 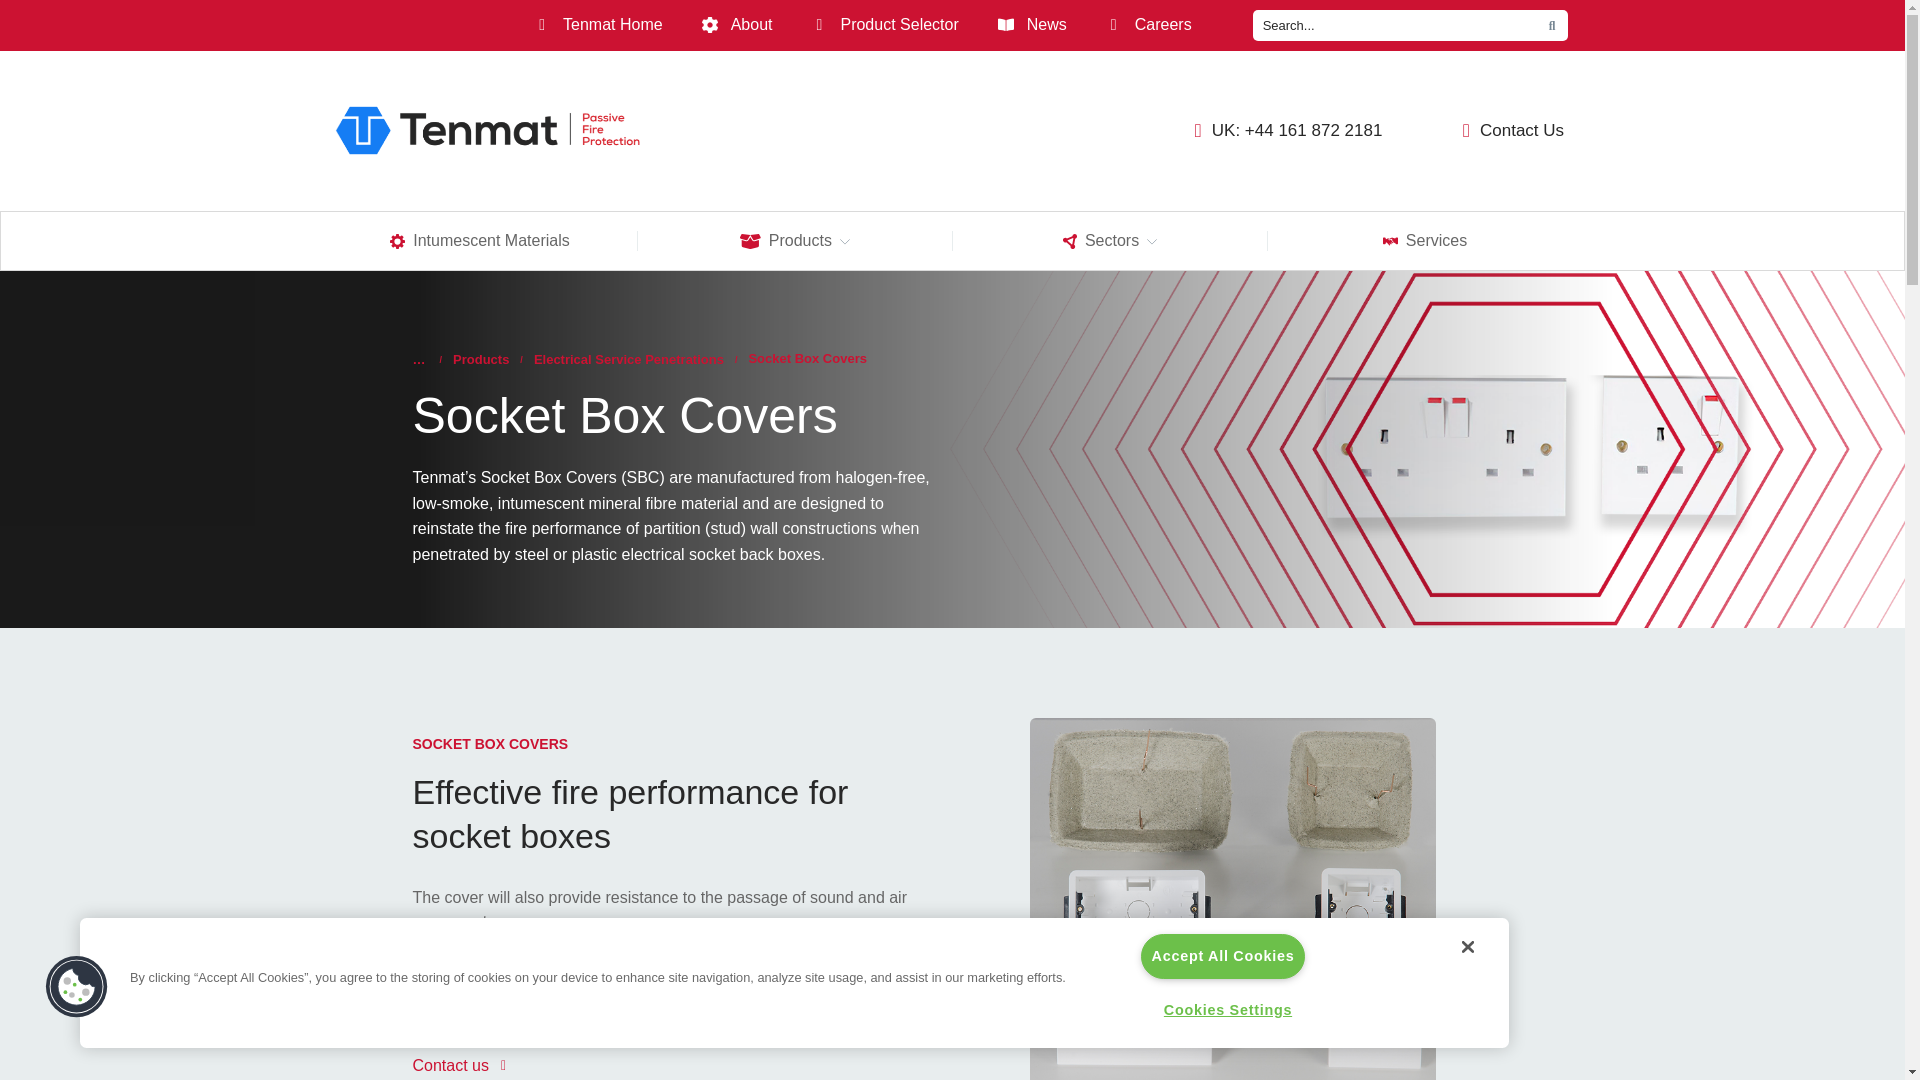 I want to click on Electrical Service Penetrations, so click(x=628, y=360).